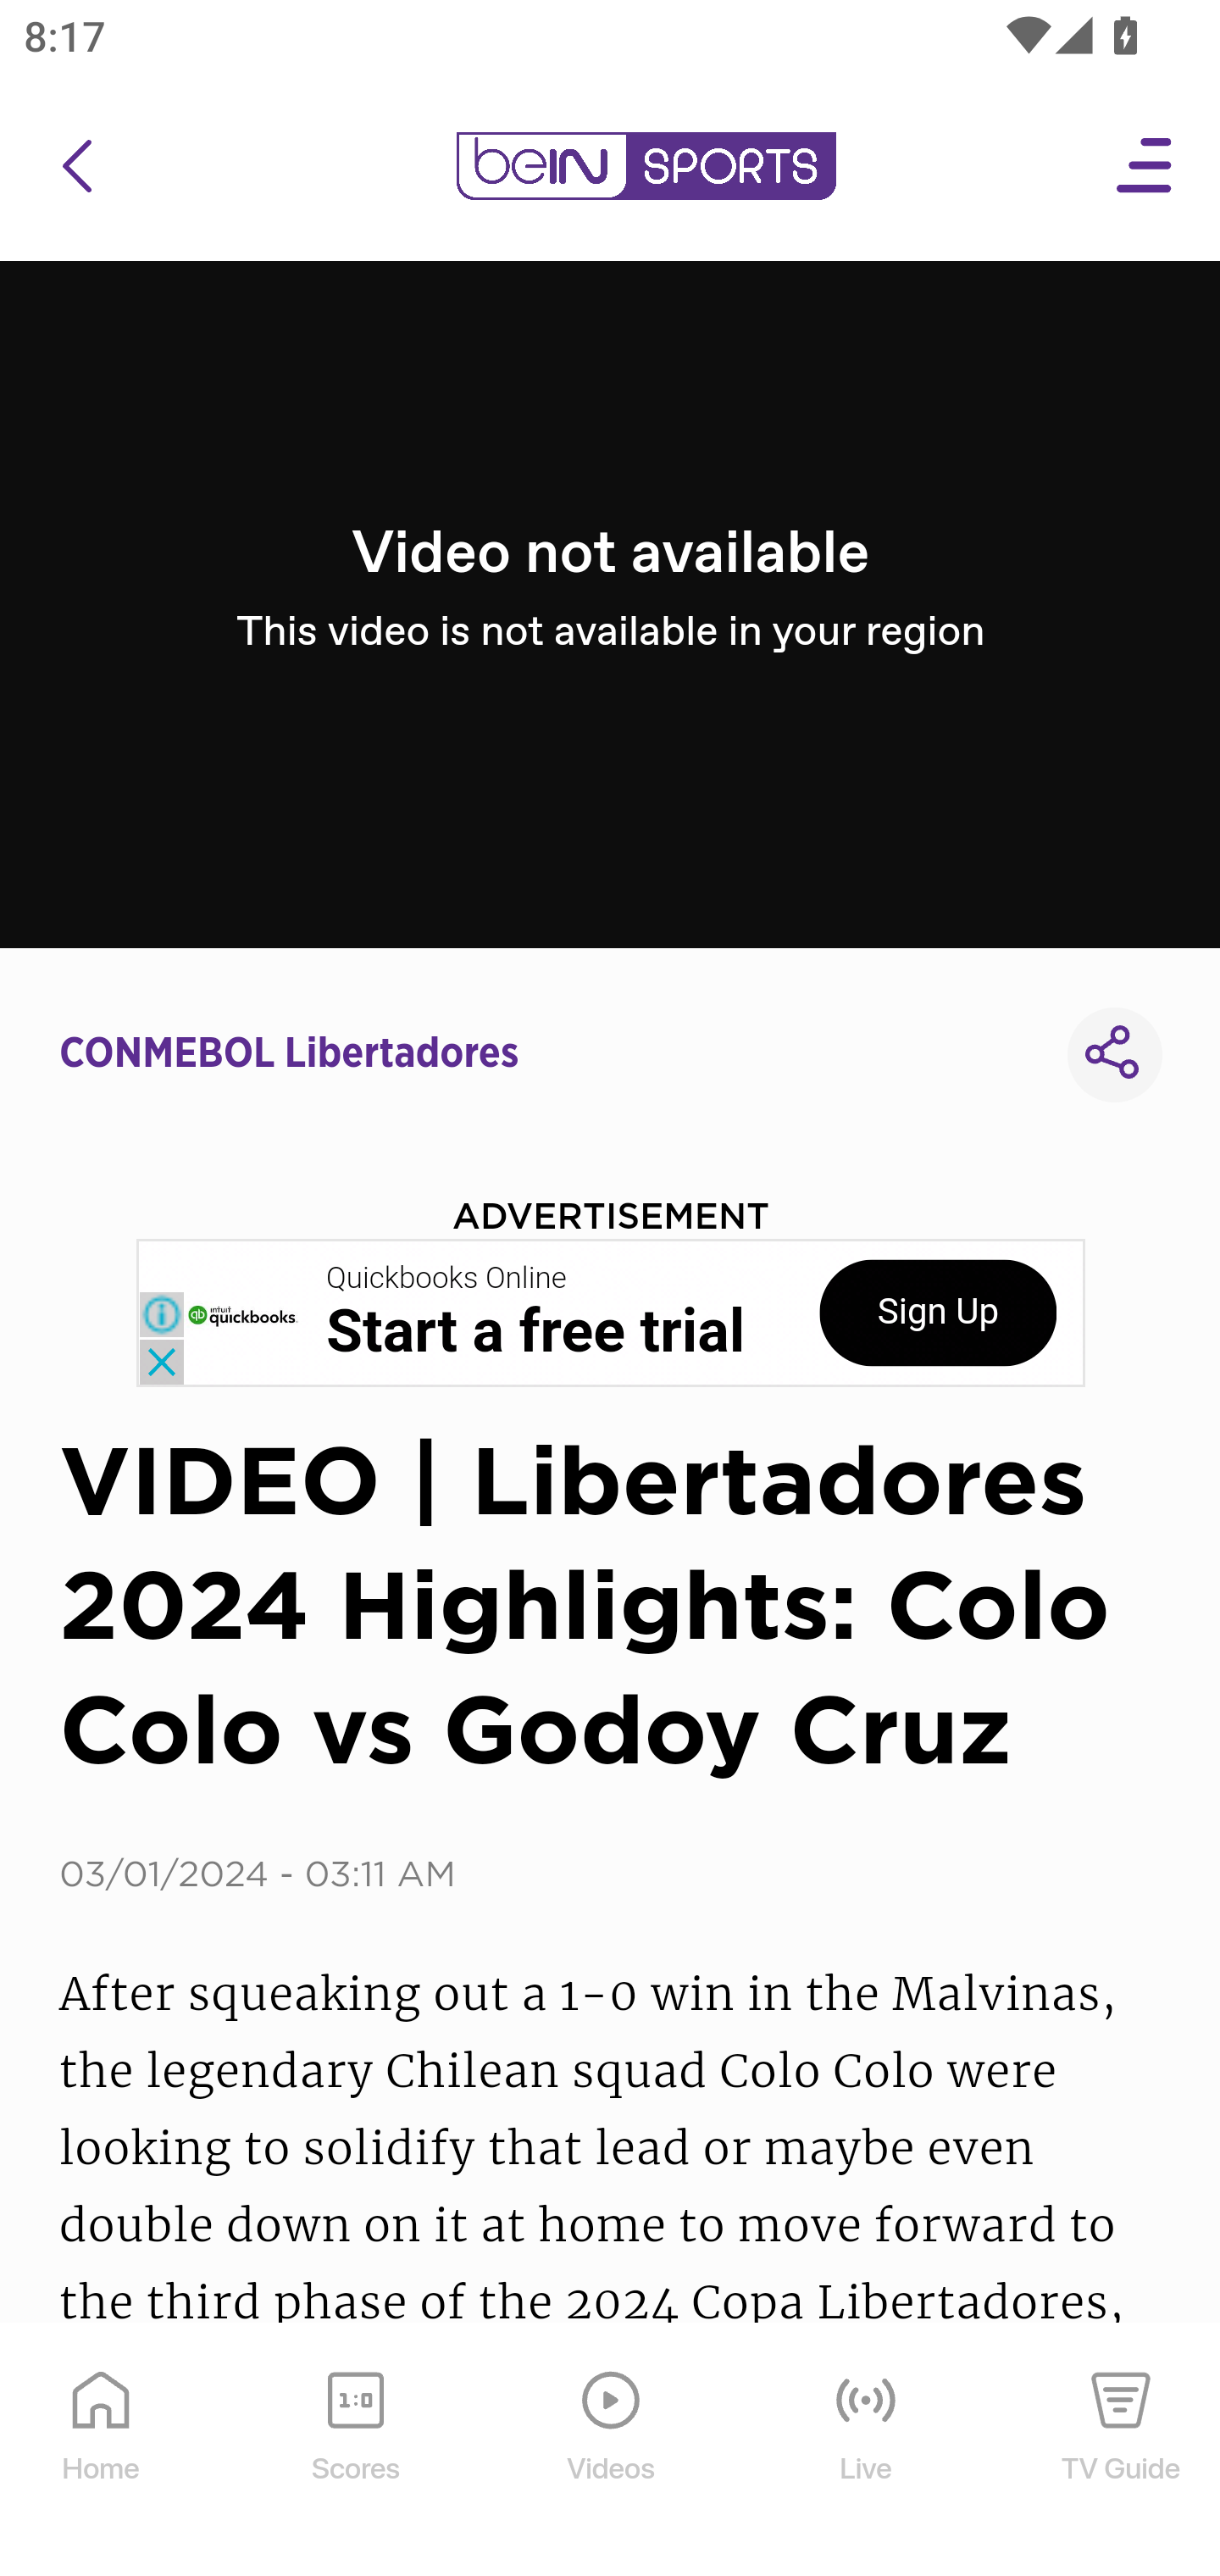  Describe the element at coordinates (535, 1332) in the screenshot. I see `Start a free trial` at that location.